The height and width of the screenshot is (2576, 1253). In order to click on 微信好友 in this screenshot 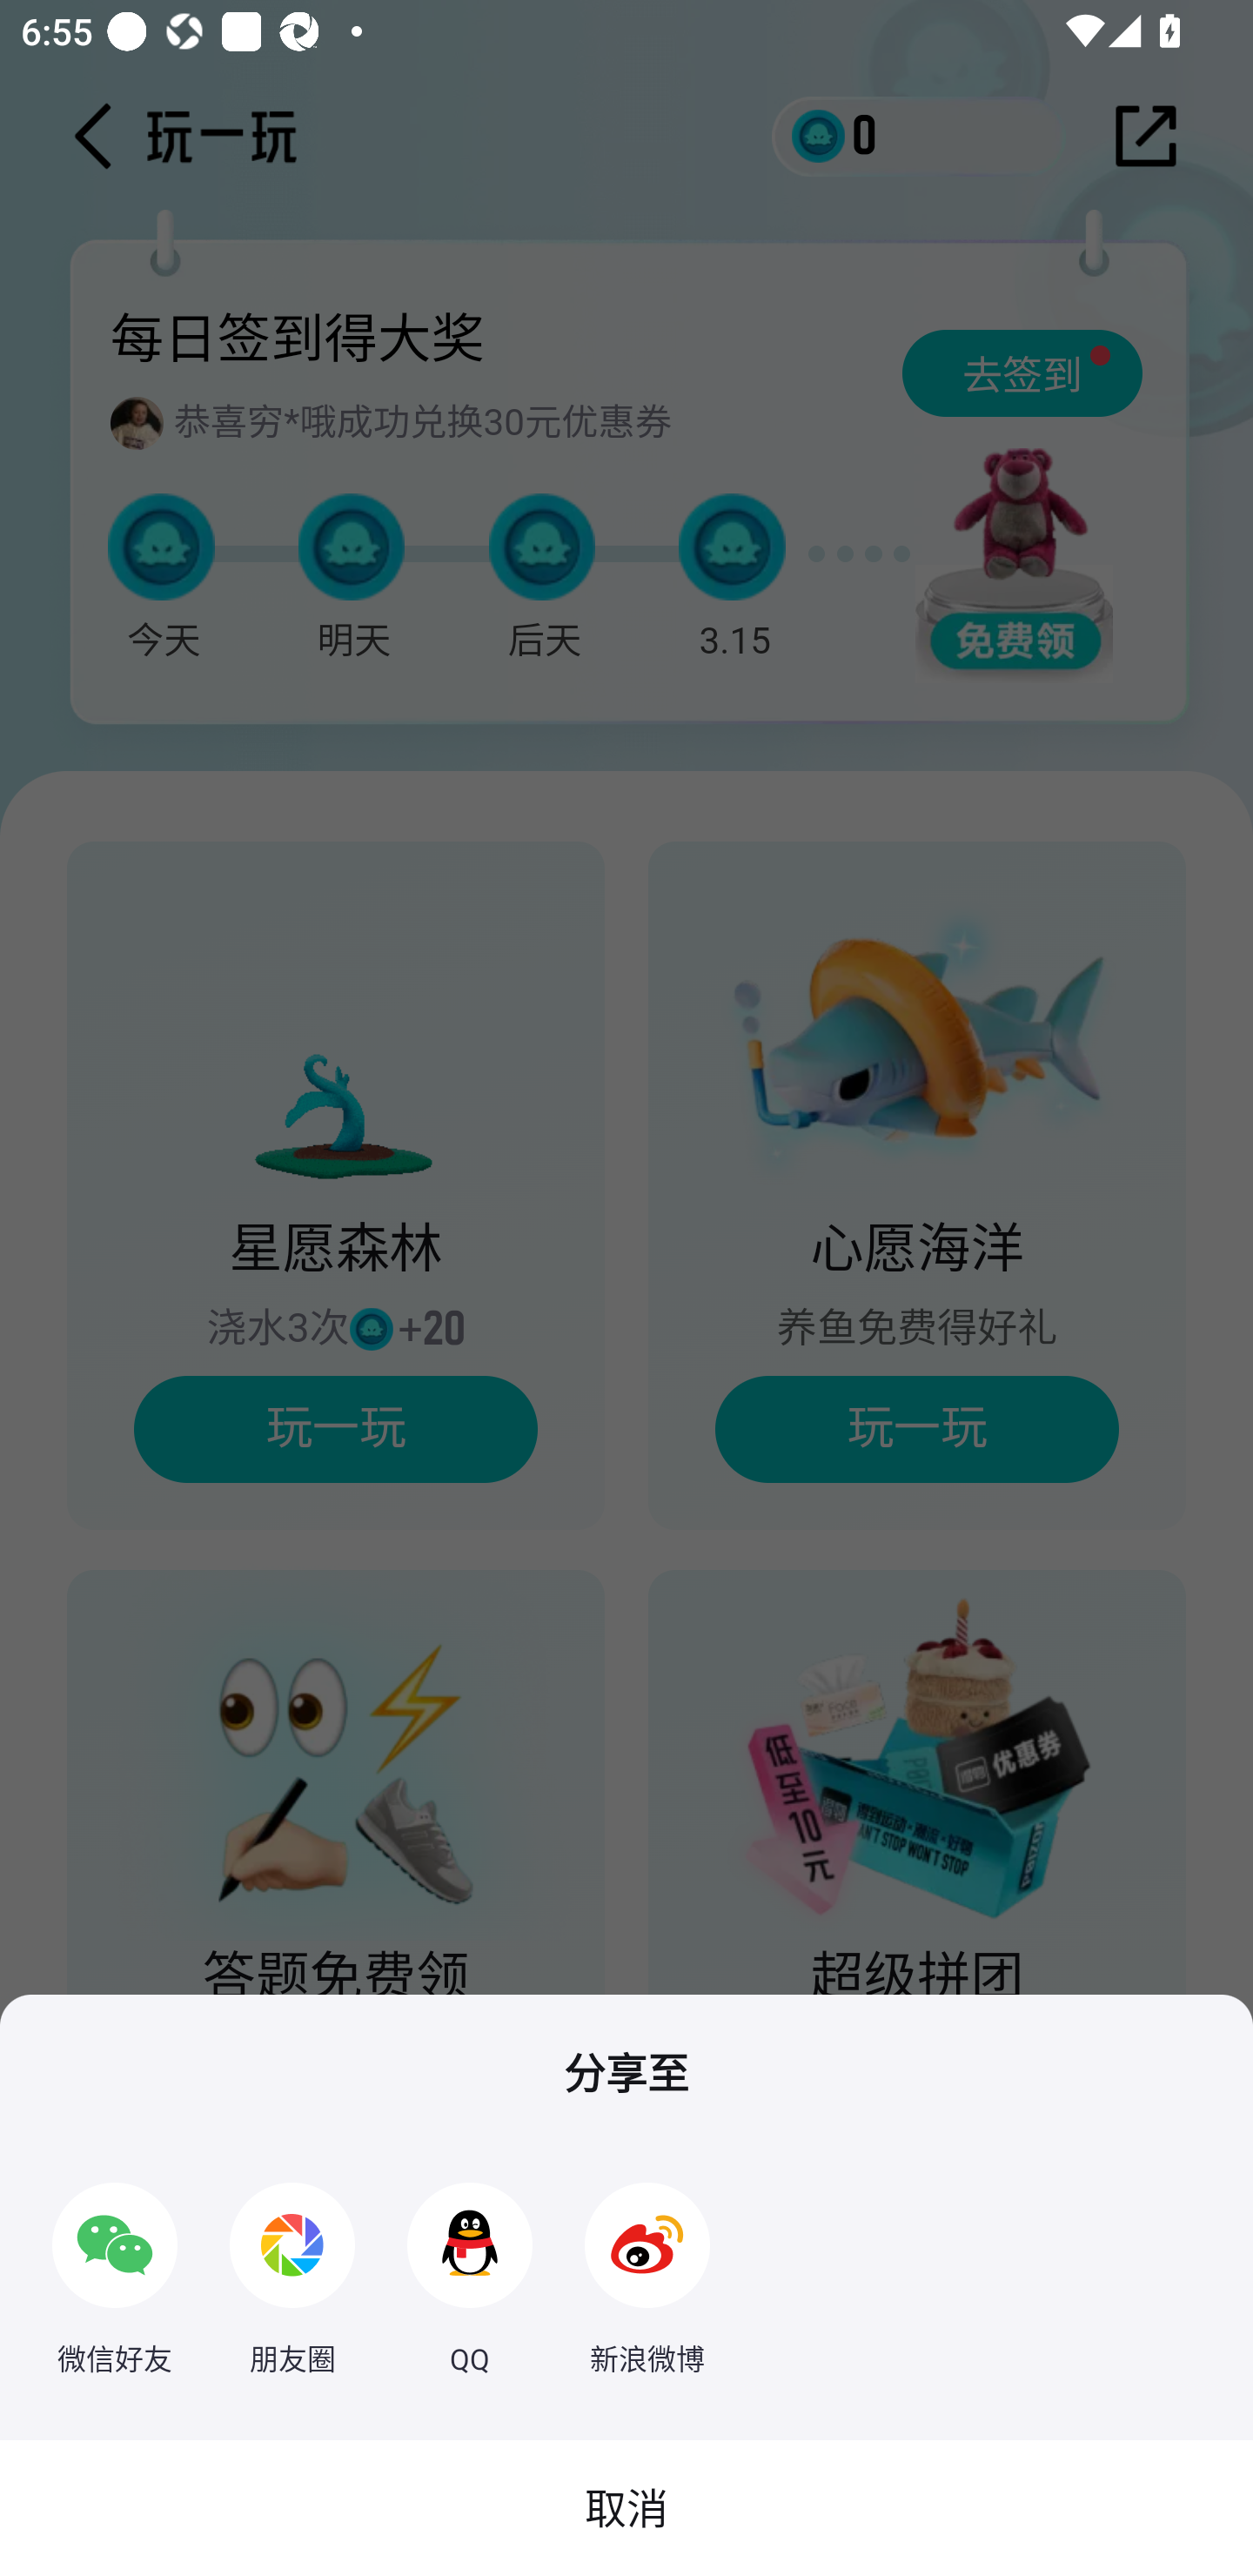, I will do `click(115, 2264)`.